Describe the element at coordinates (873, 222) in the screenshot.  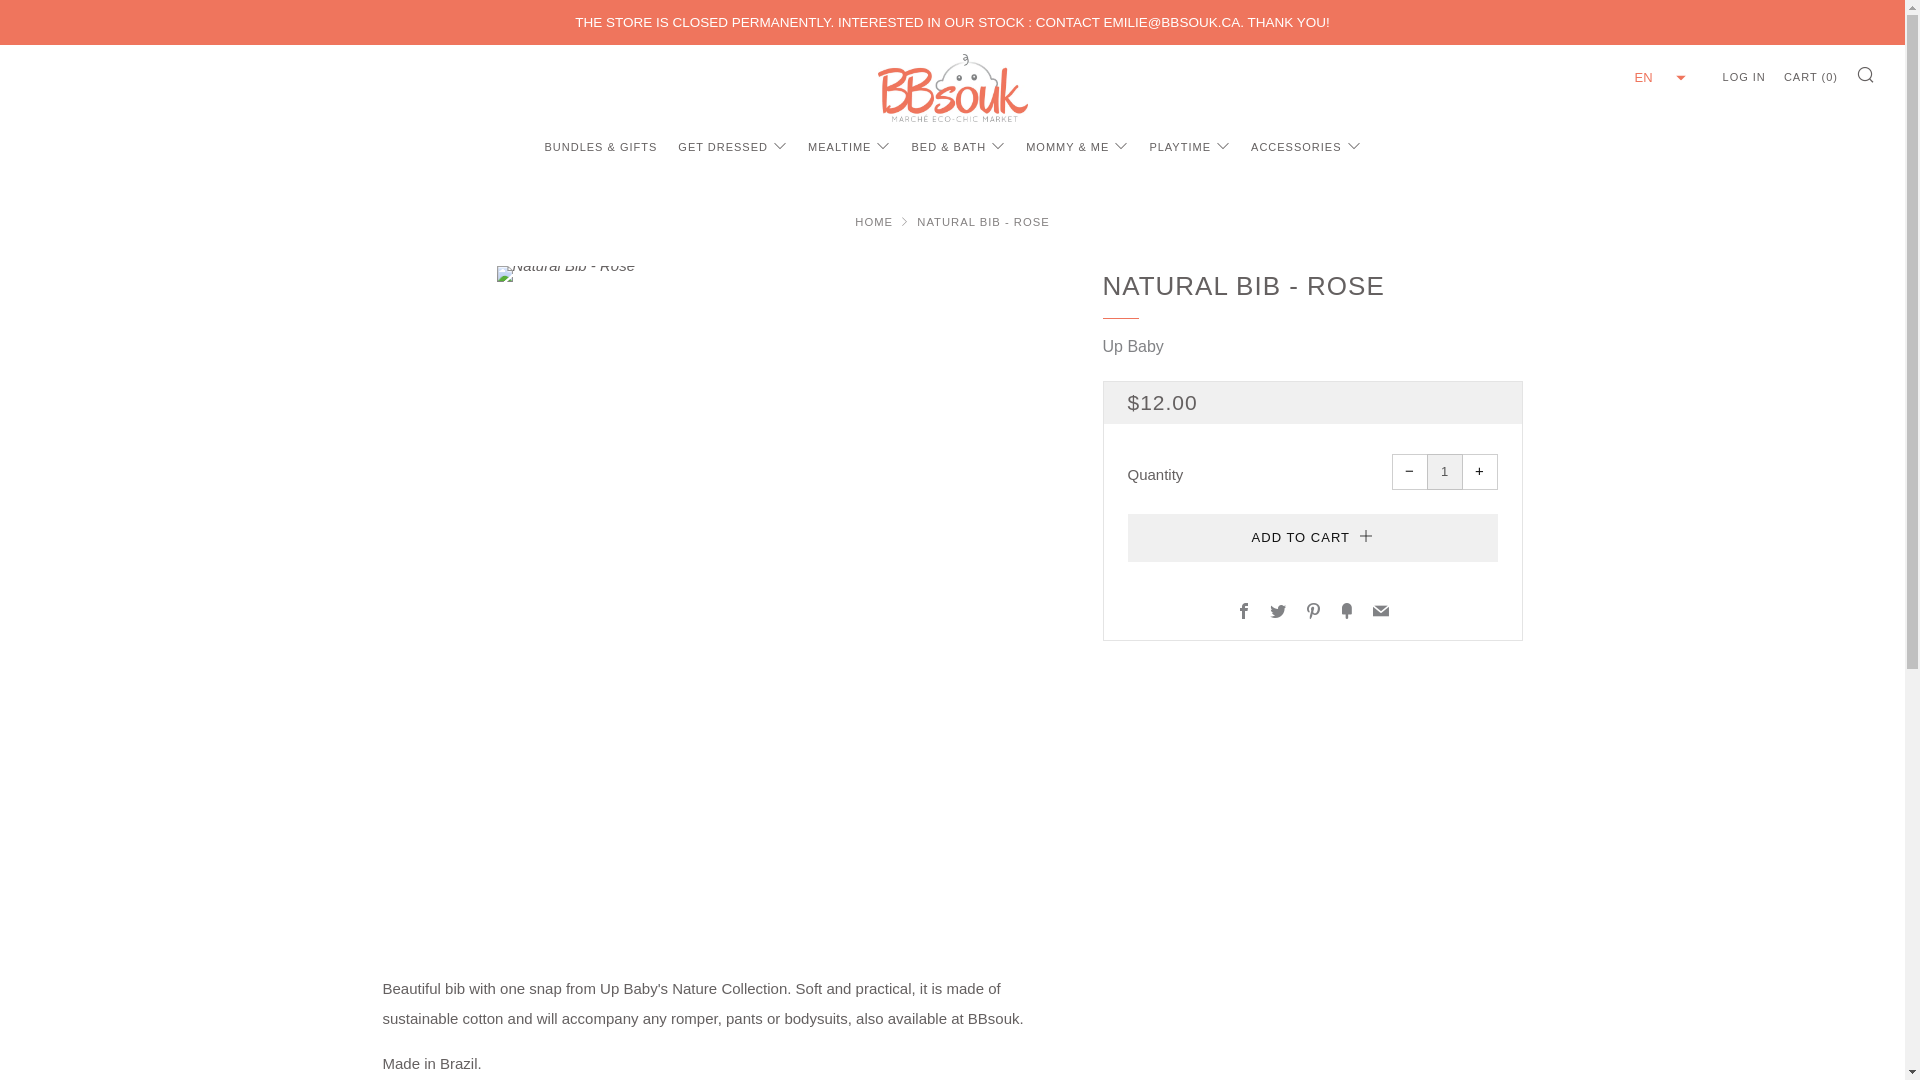
I see `Home` at that location.